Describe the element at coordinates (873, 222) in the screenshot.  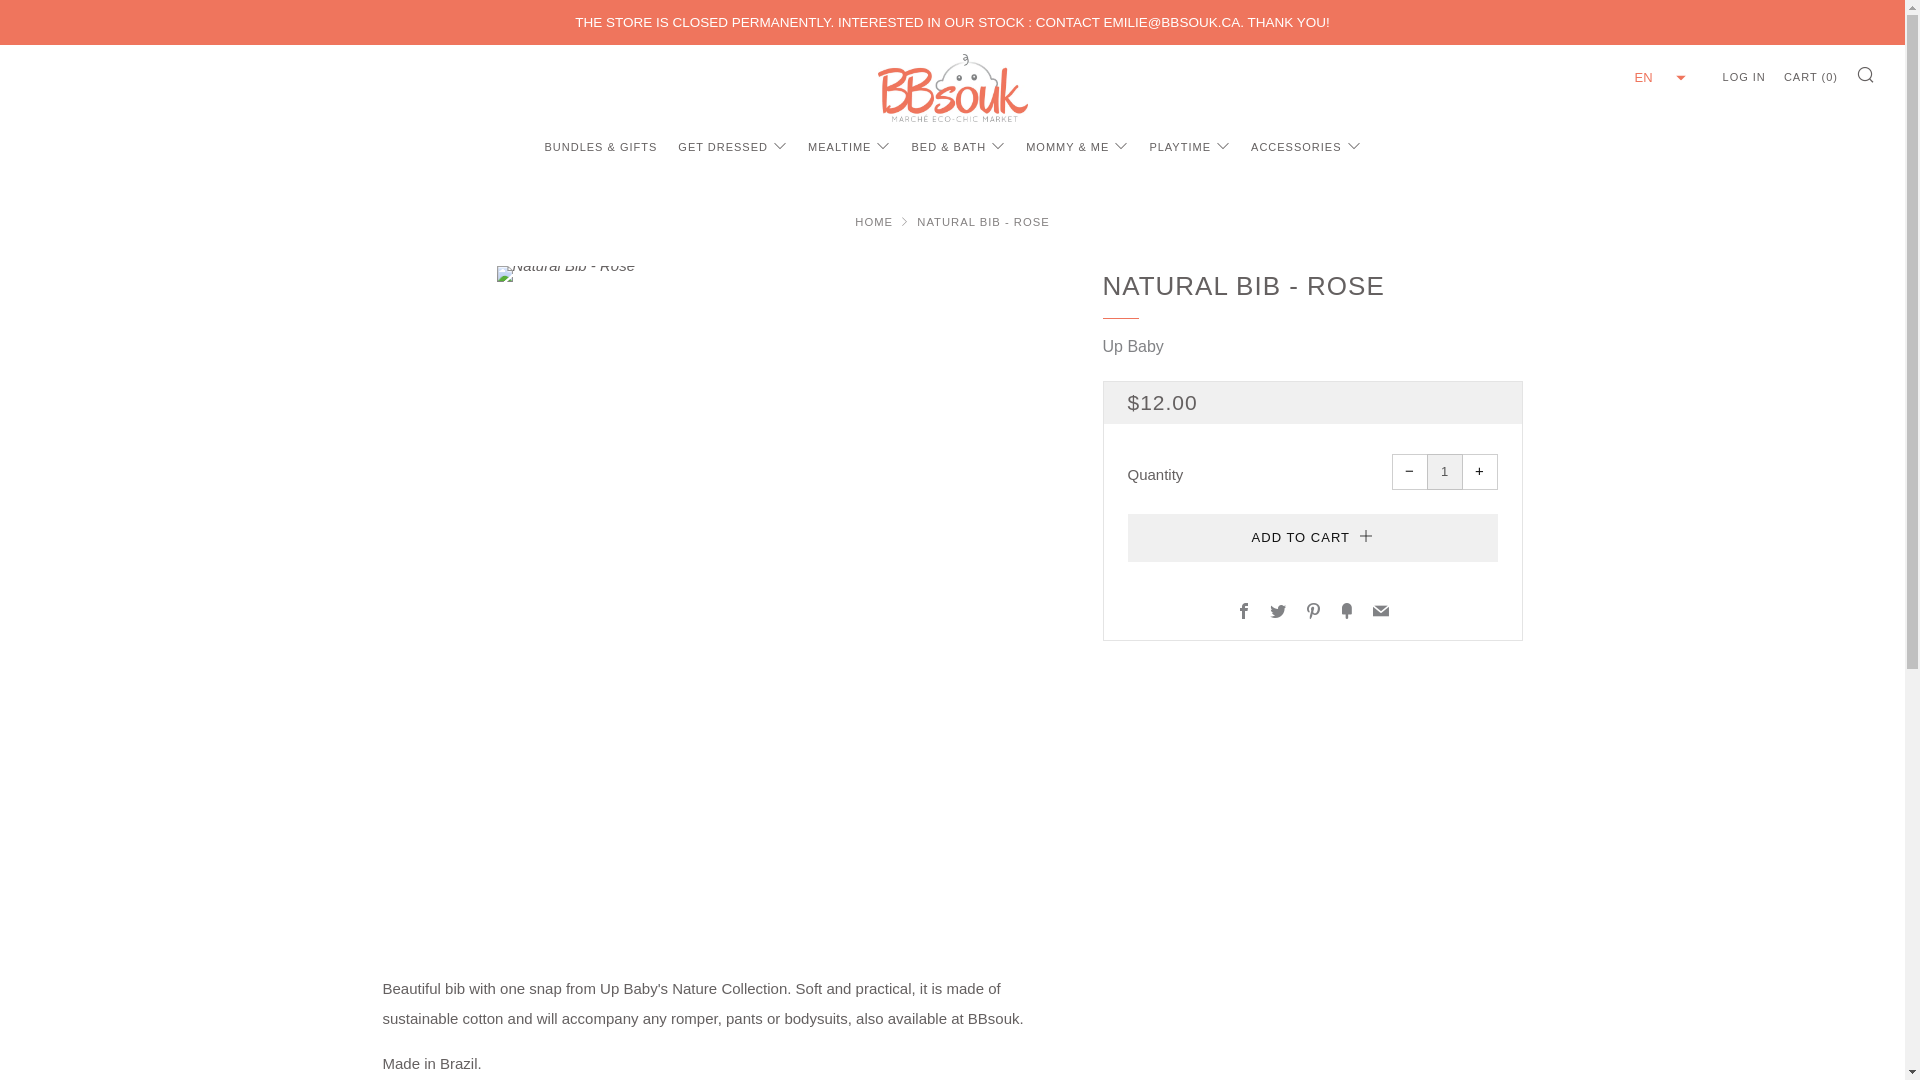
I see `Home` at that location.